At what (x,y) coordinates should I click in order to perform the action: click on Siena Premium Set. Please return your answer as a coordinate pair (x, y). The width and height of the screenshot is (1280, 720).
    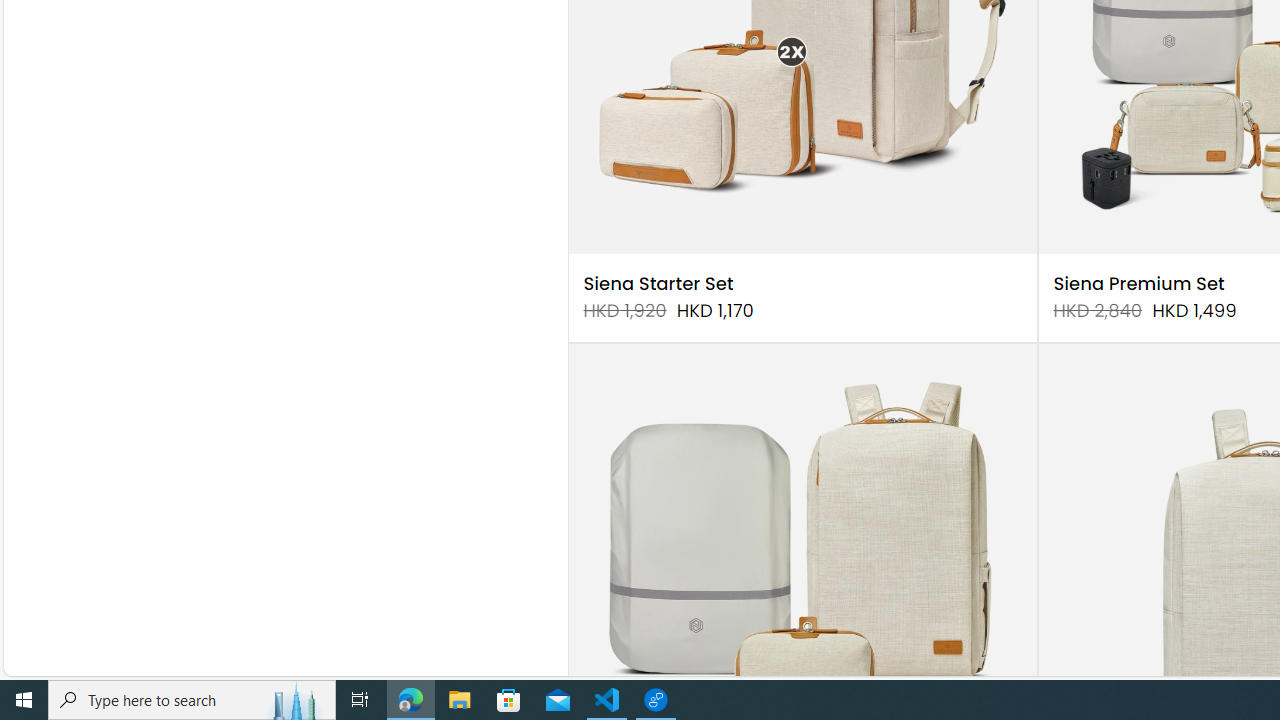
    Looking at the image, I should click on (1138, 284).